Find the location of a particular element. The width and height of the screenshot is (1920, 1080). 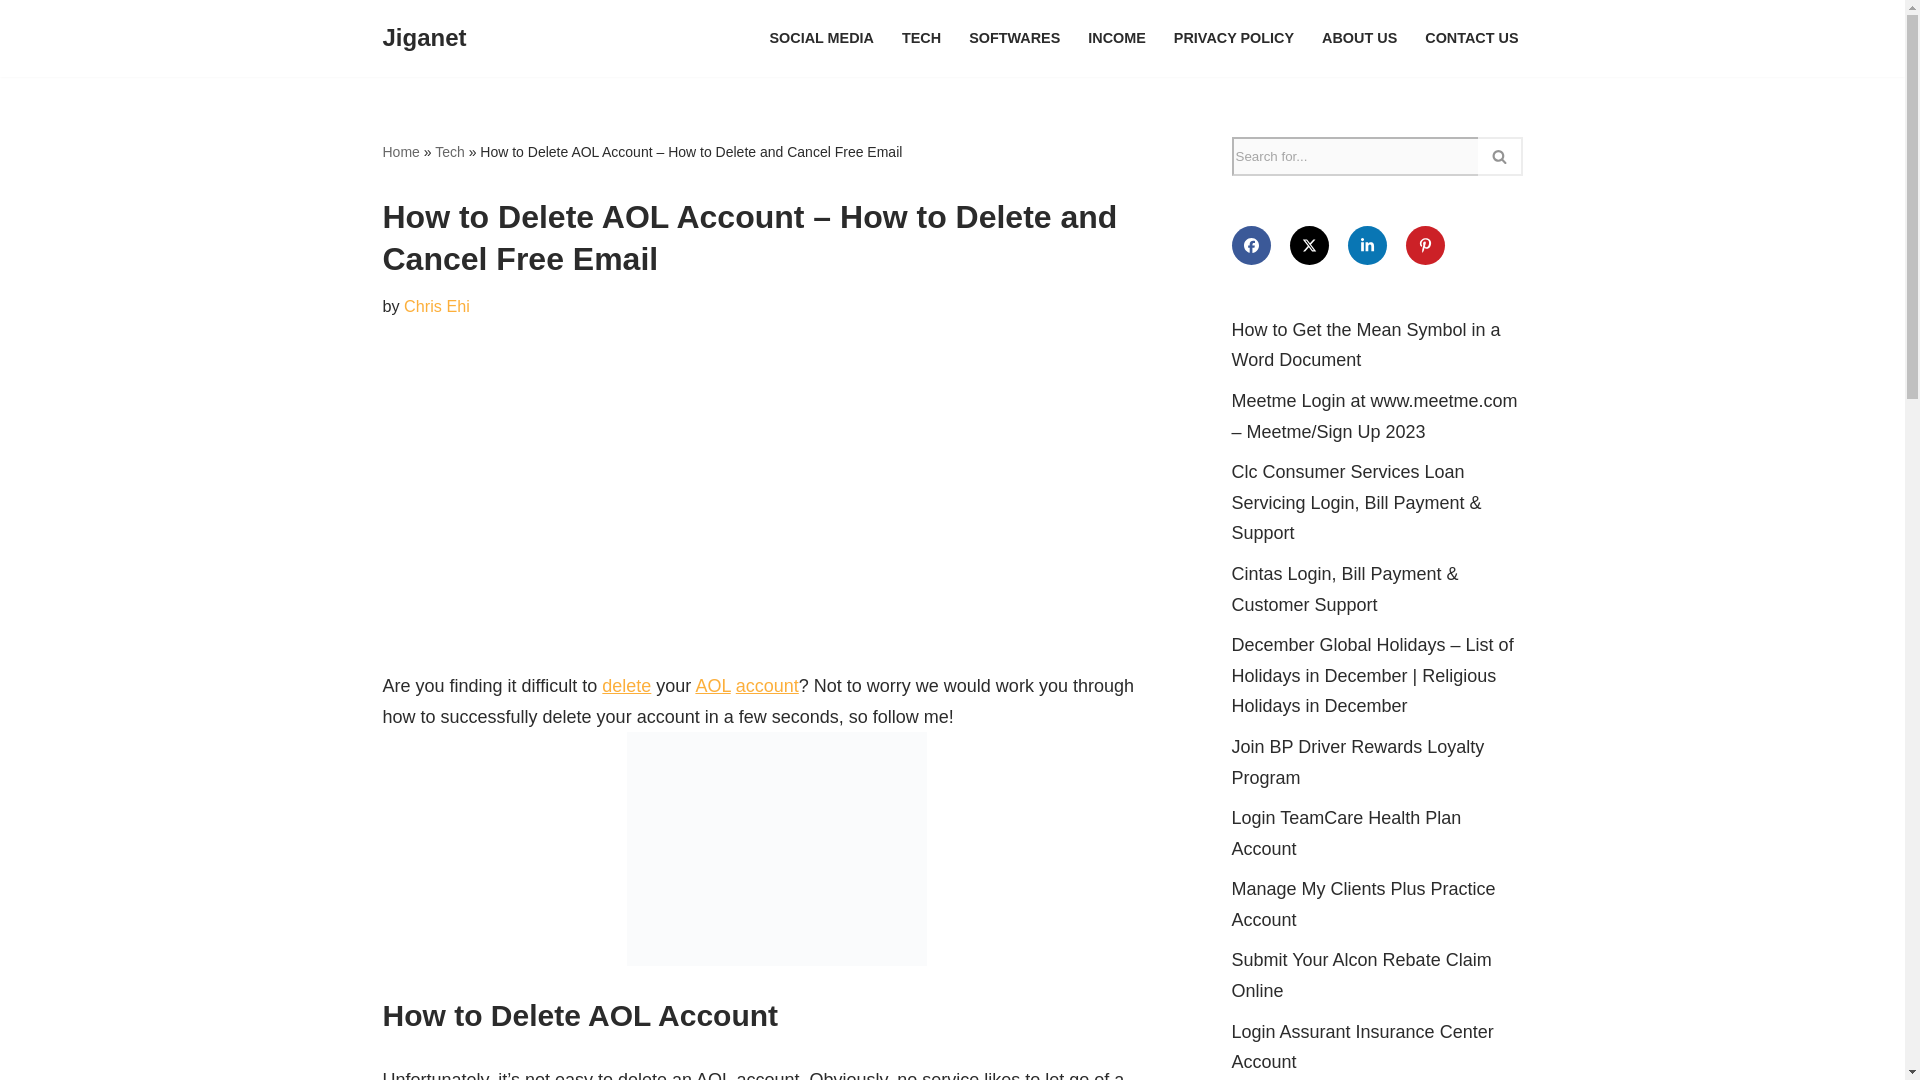

ABOUT US is located at coordinates (1360, 38).